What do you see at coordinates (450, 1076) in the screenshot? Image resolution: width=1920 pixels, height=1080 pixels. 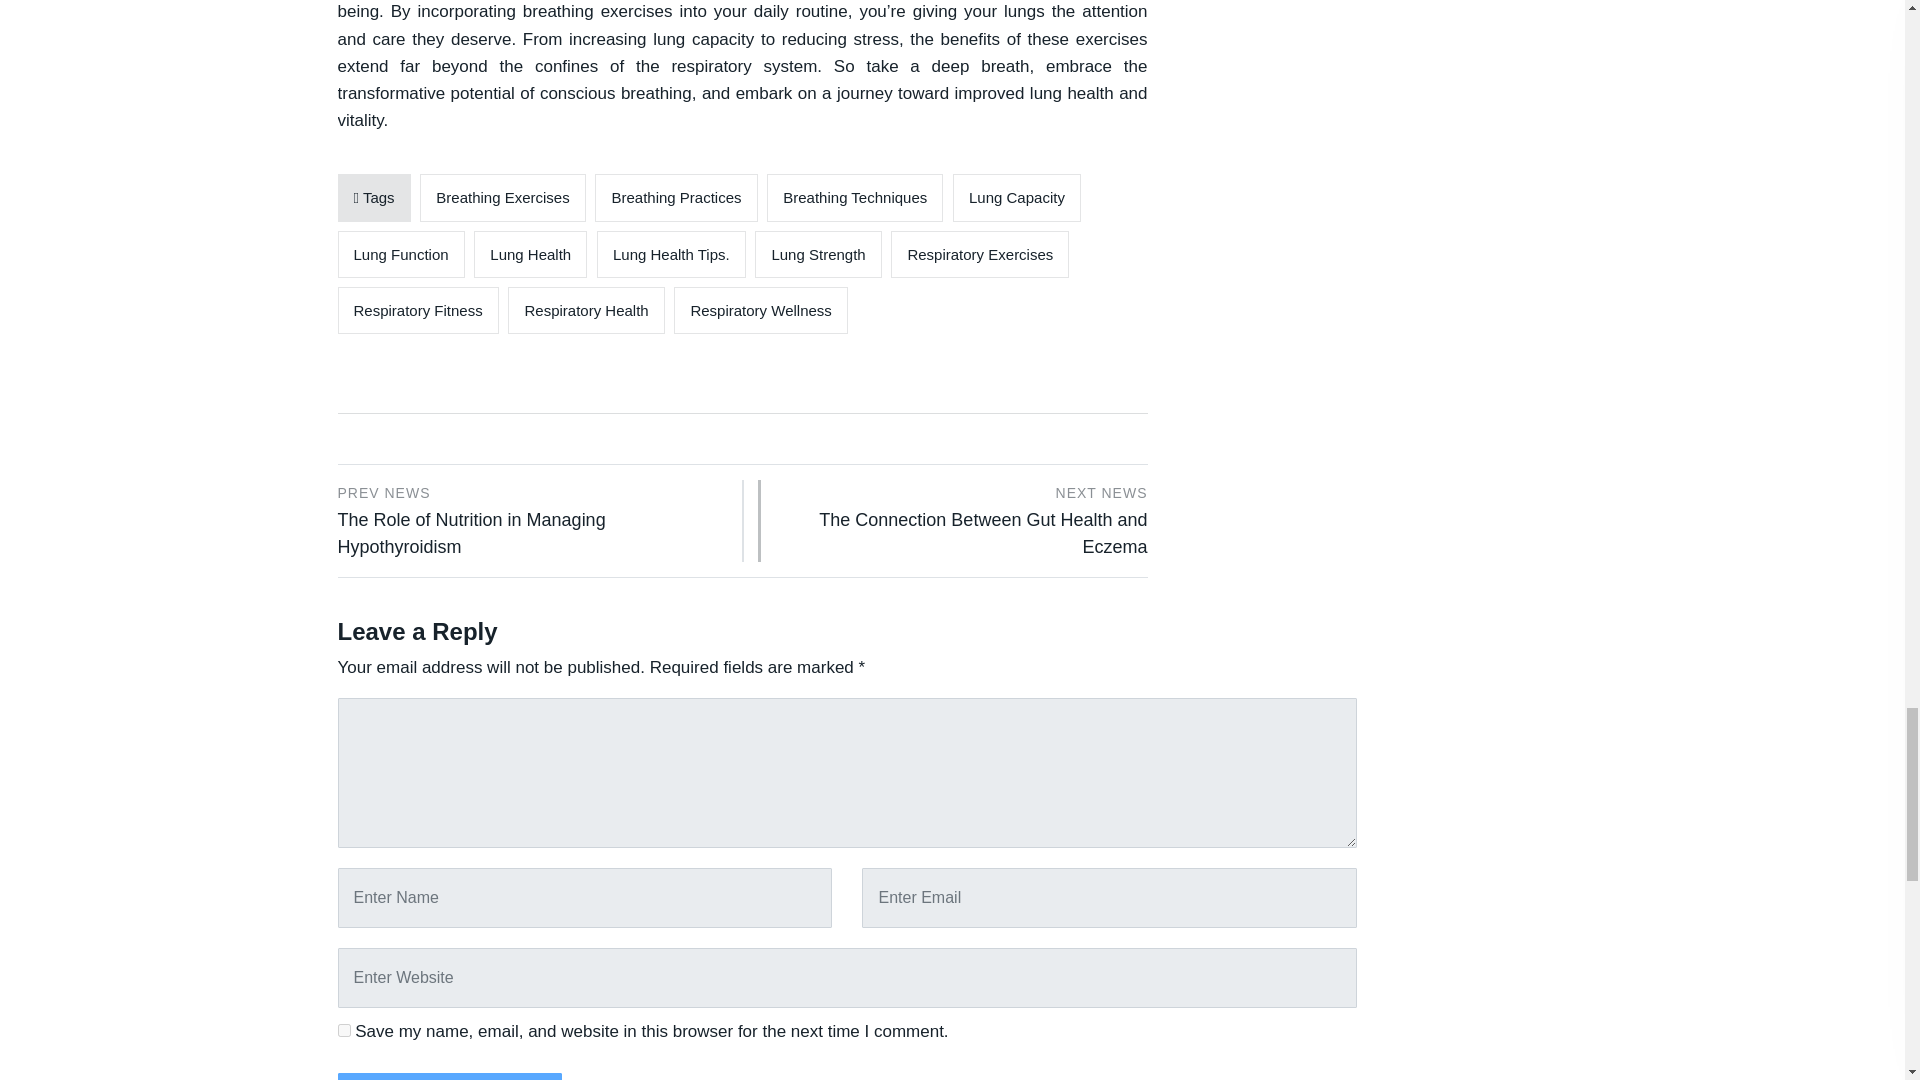 I see `Post Comment` at bounding box center [450, 1076].